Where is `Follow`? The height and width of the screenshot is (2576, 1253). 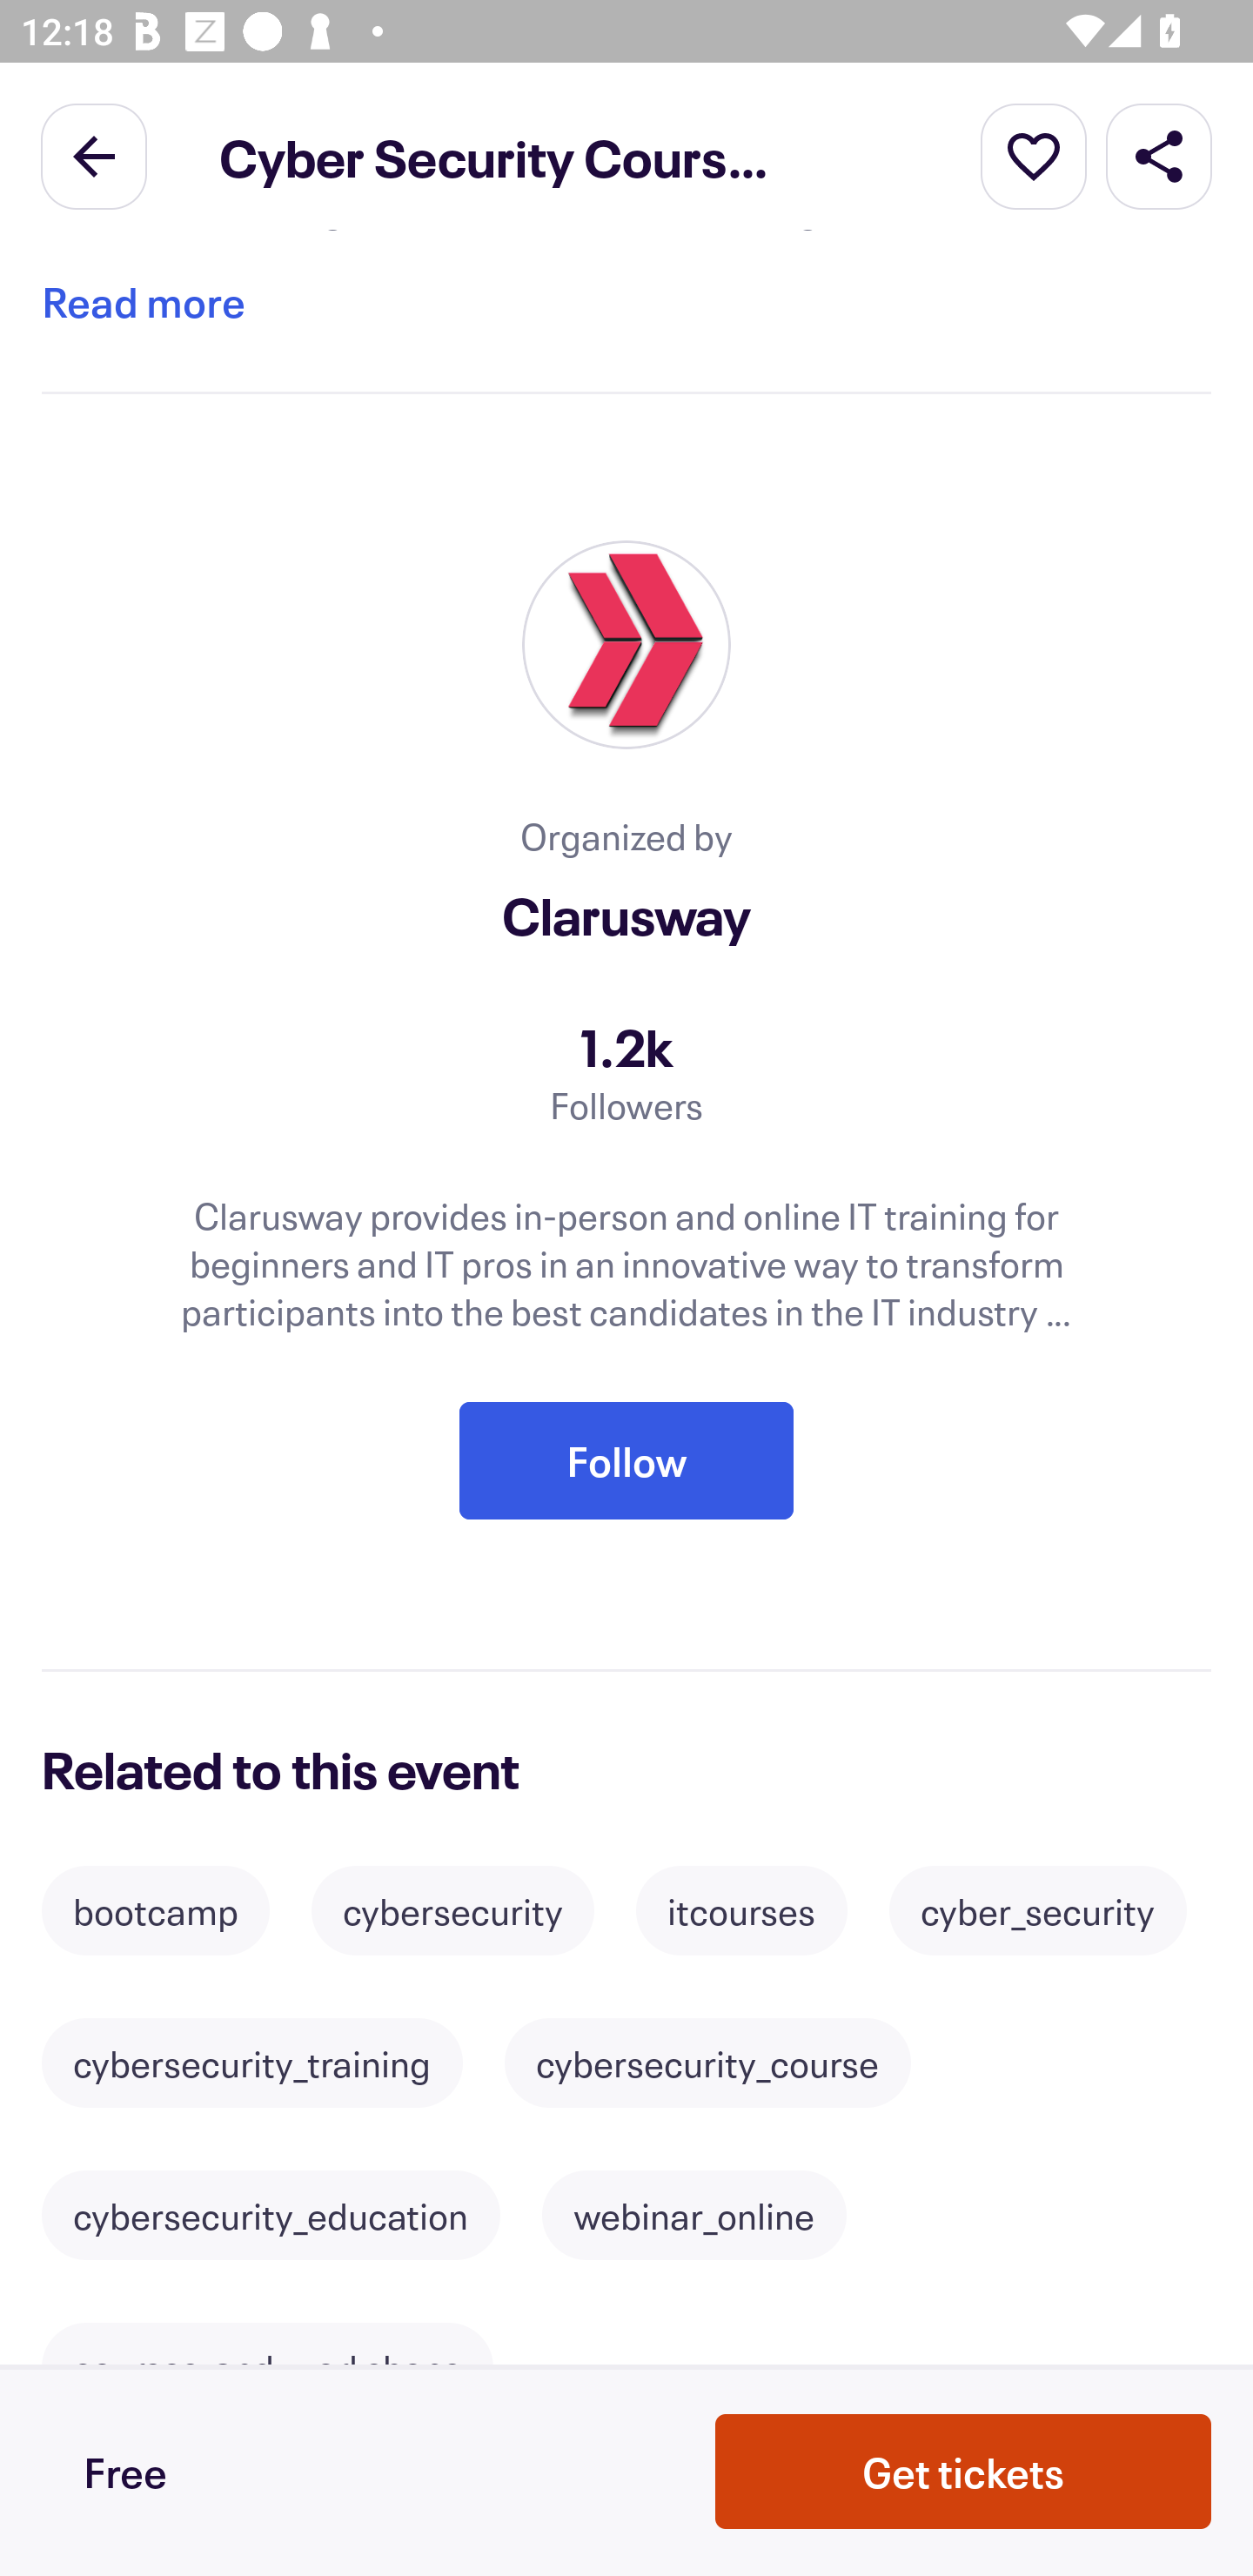 Follow is located at coordinates (626, 1462).